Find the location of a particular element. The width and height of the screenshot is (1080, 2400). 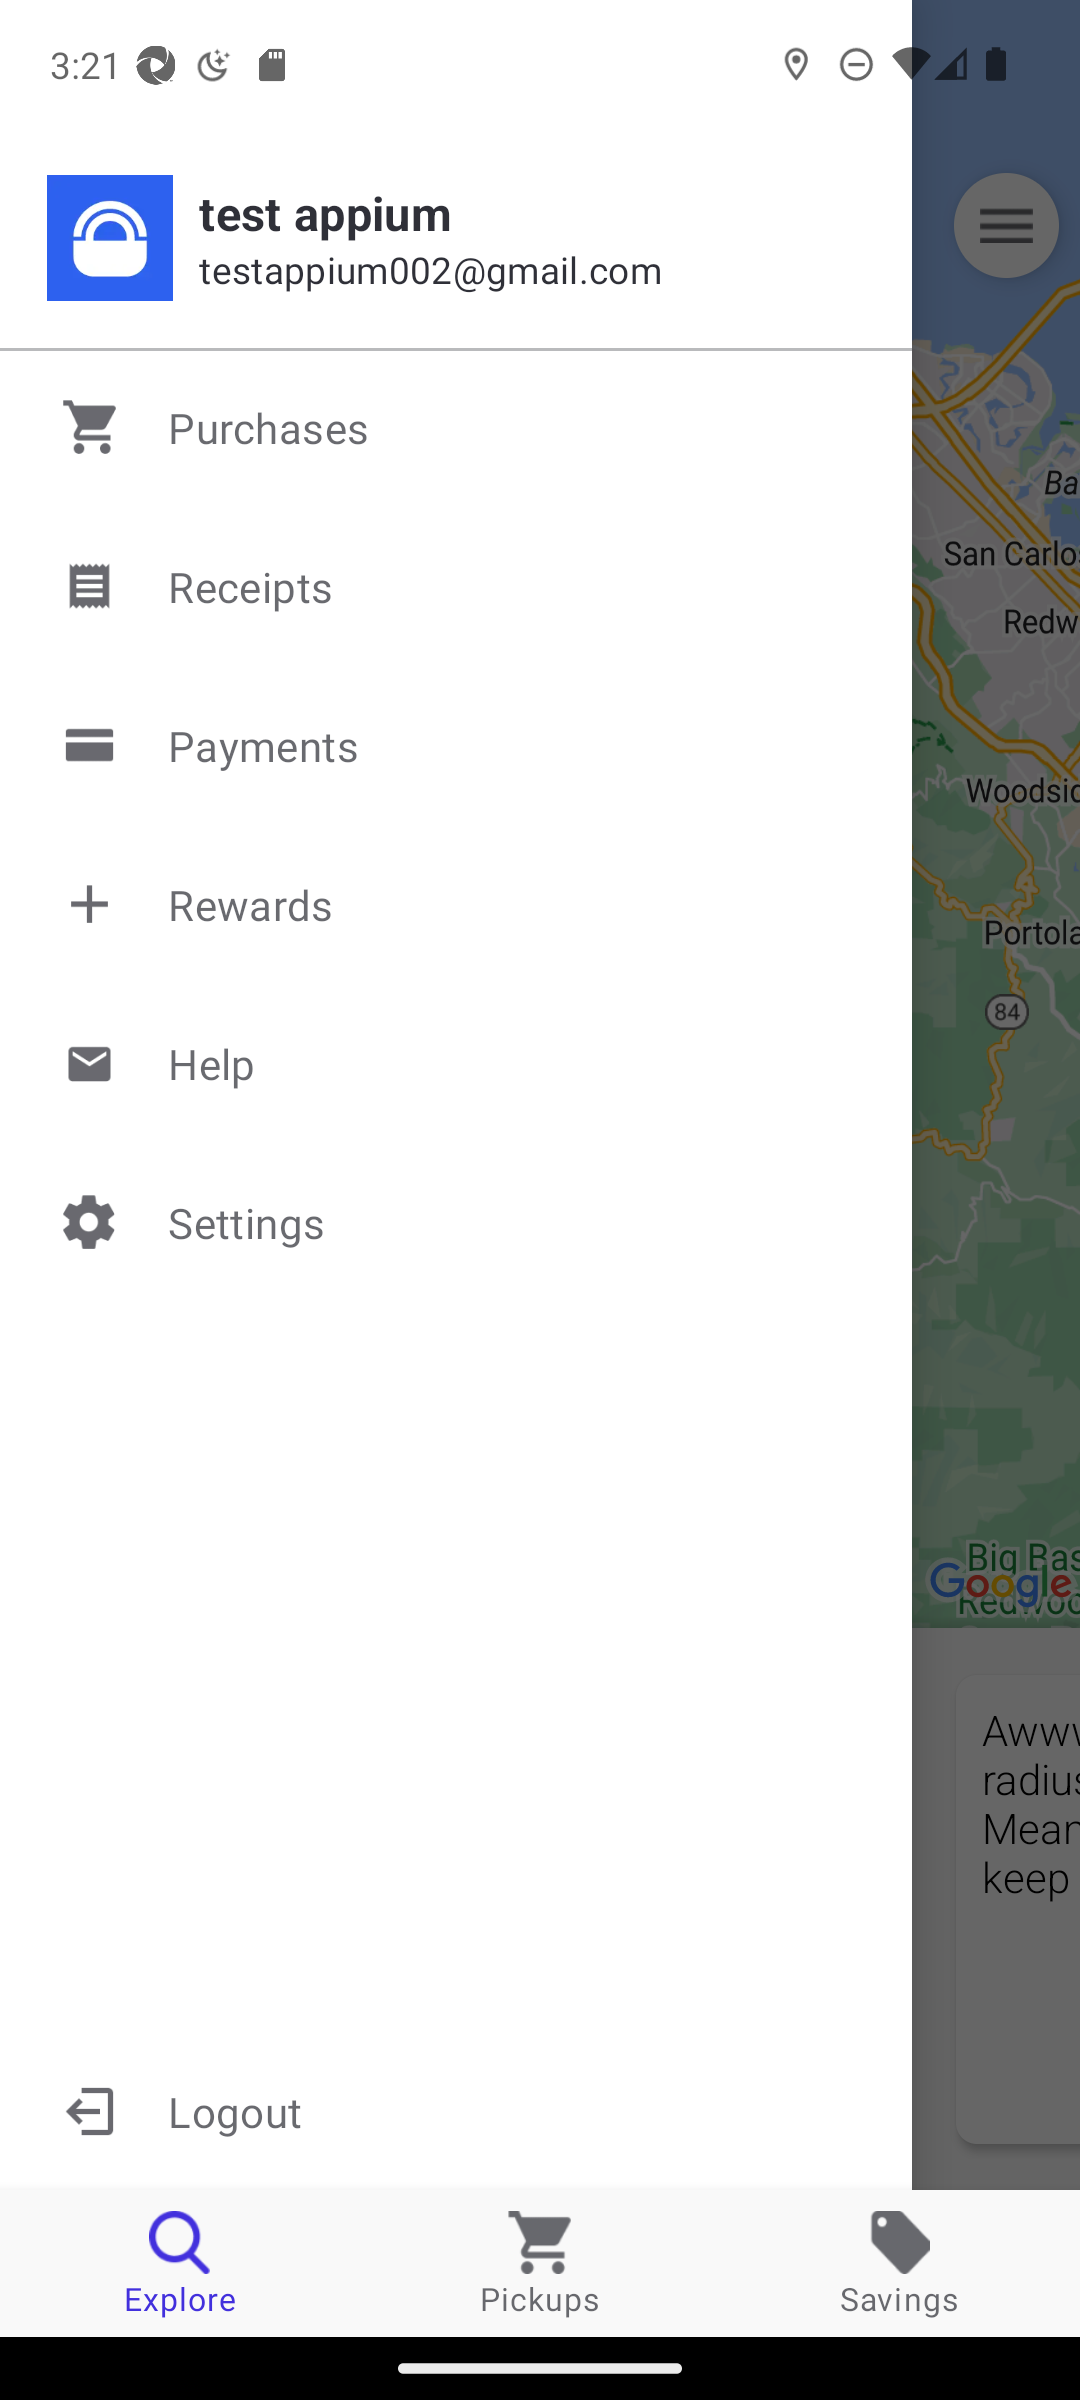

Payments is located at coordinates (458, 746).